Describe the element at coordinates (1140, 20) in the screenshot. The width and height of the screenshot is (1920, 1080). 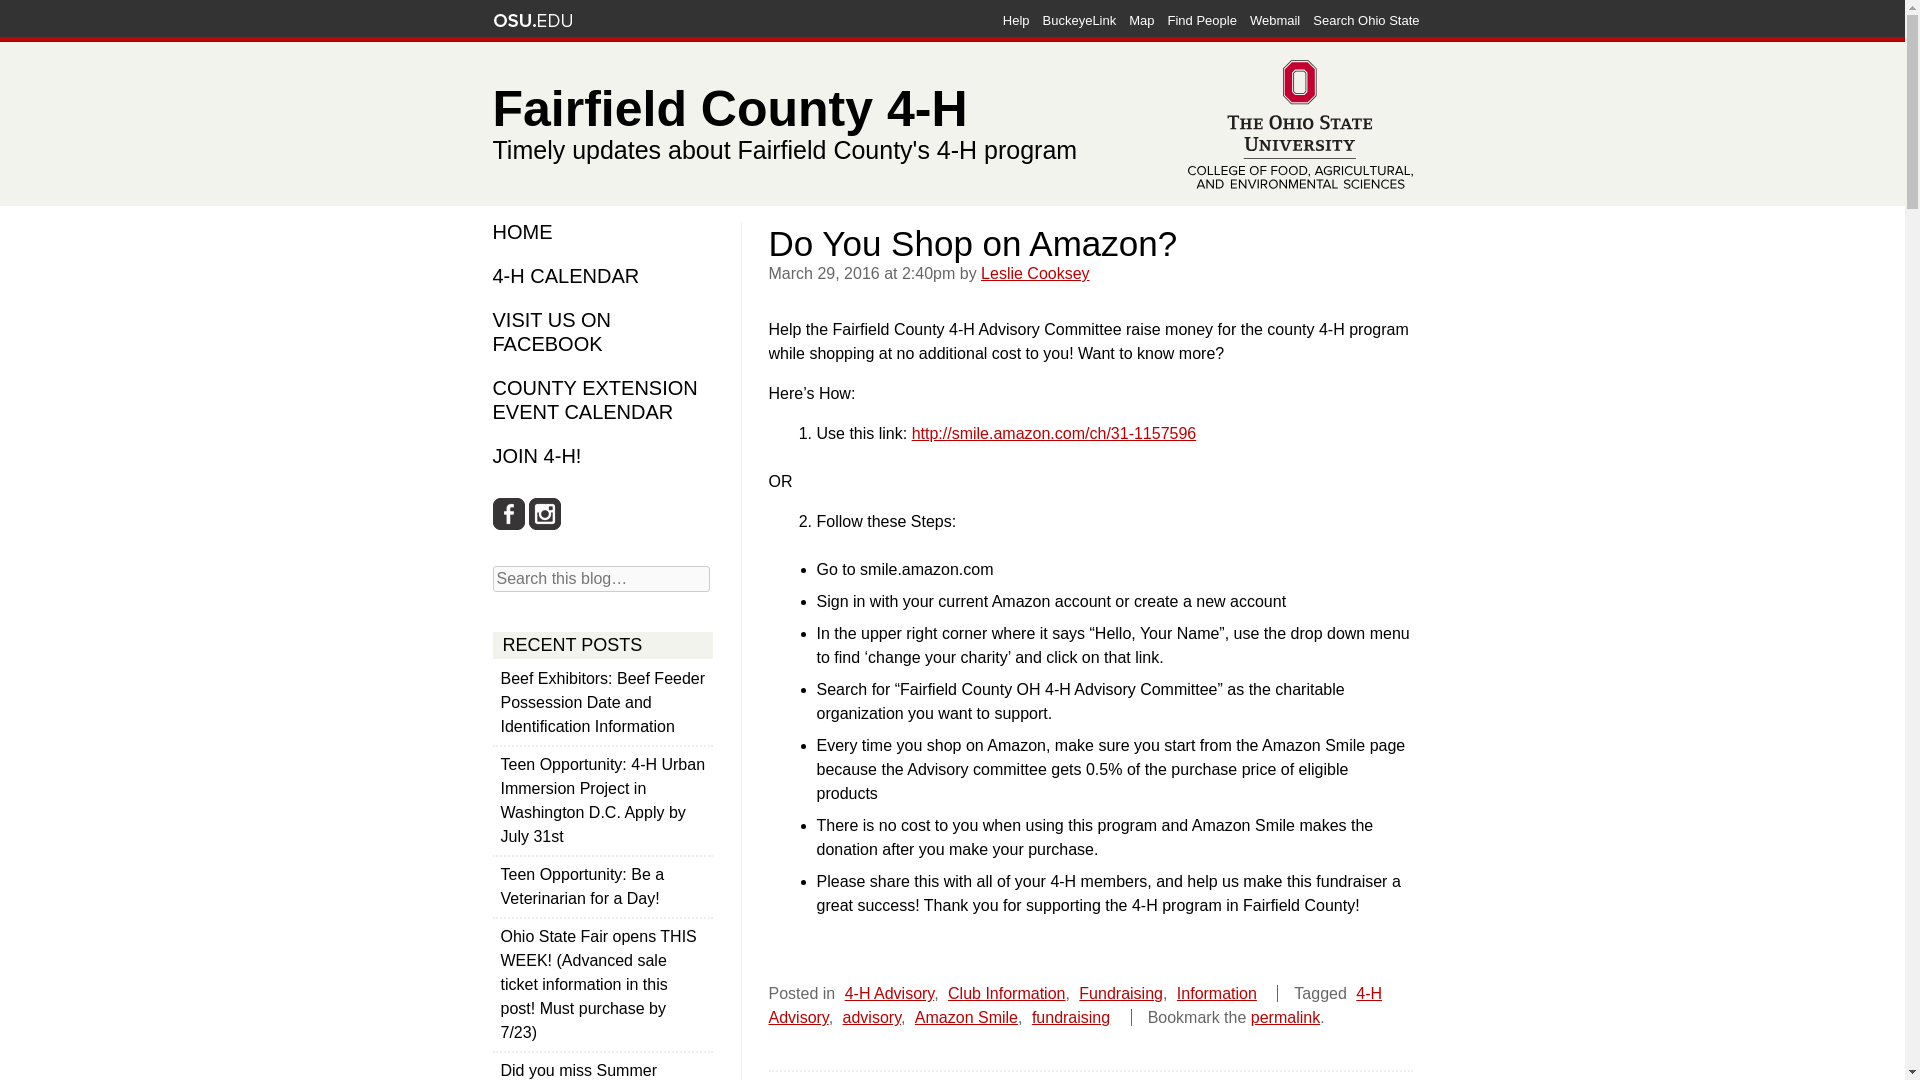
I see `Map` at that location.